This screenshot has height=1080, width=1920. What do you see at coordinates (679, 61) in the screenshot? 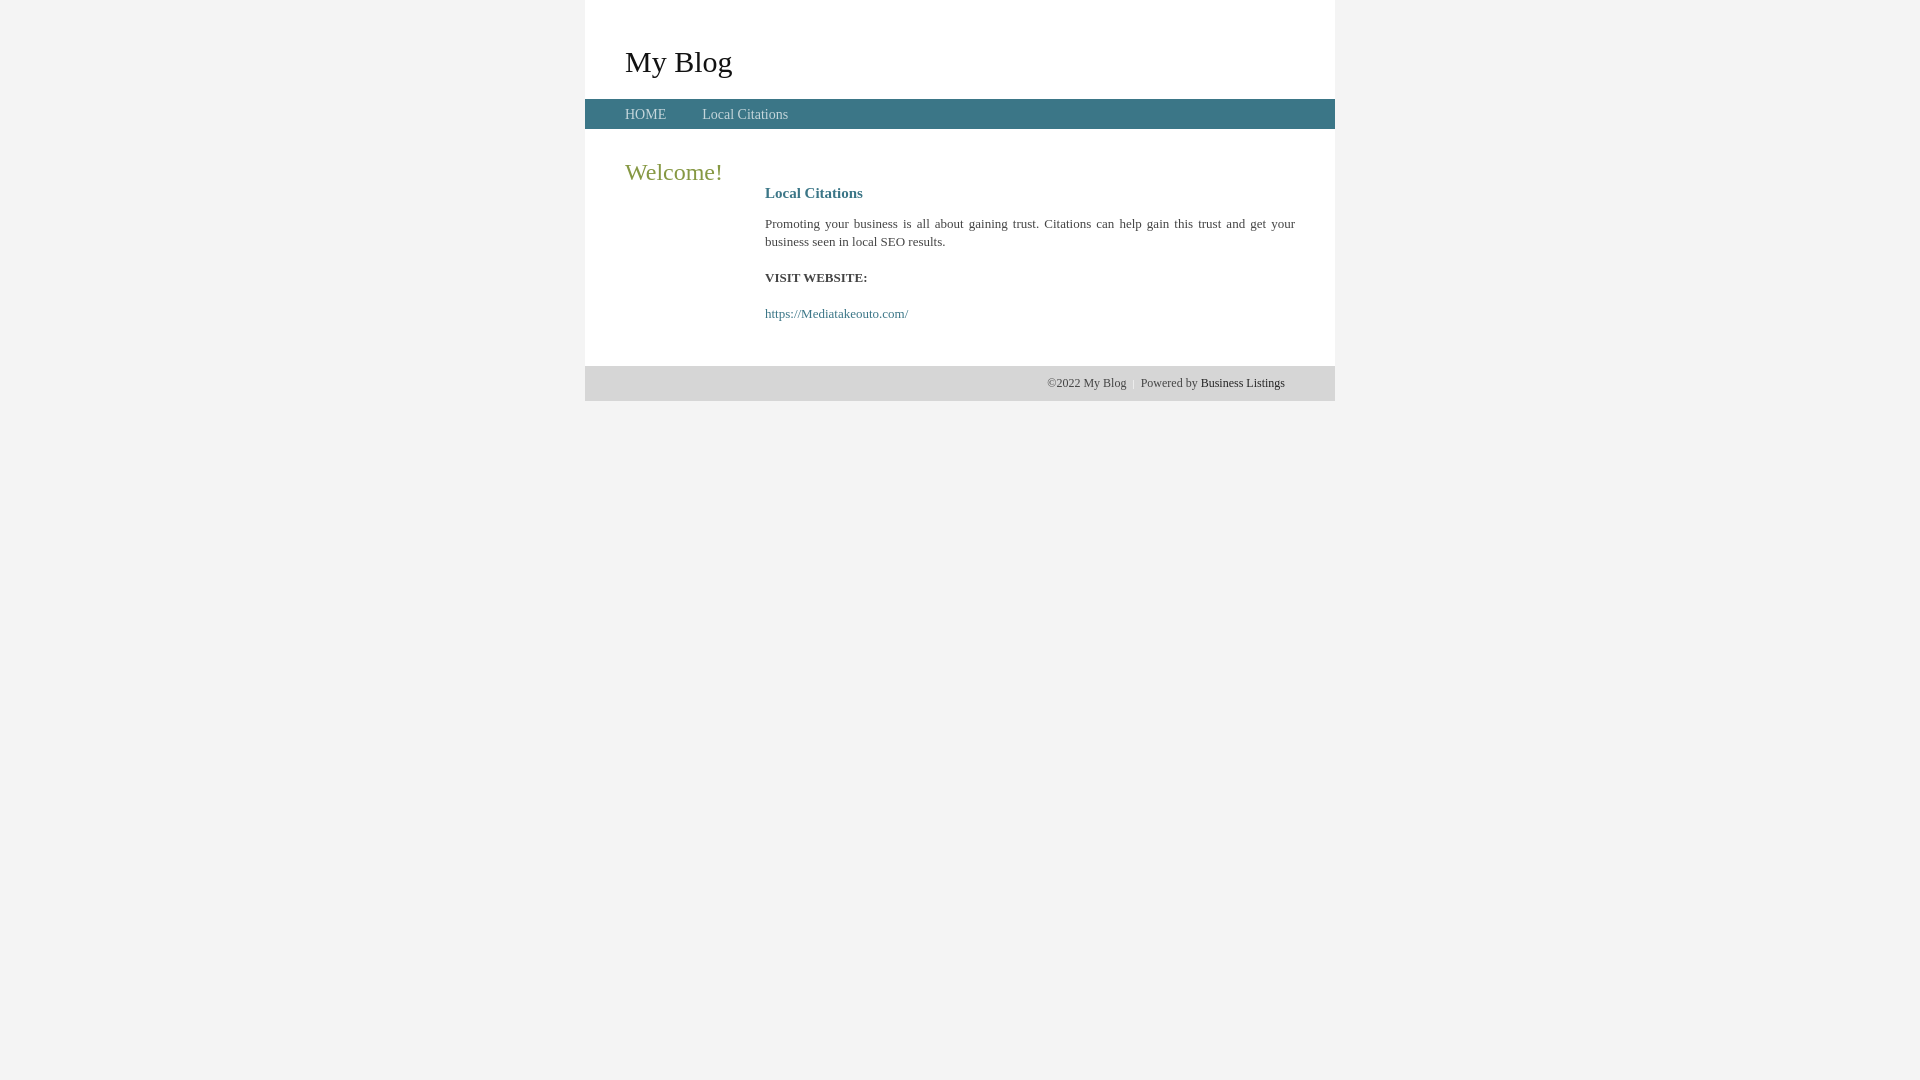
I see `My Blog` at bounding box center [679, 61].